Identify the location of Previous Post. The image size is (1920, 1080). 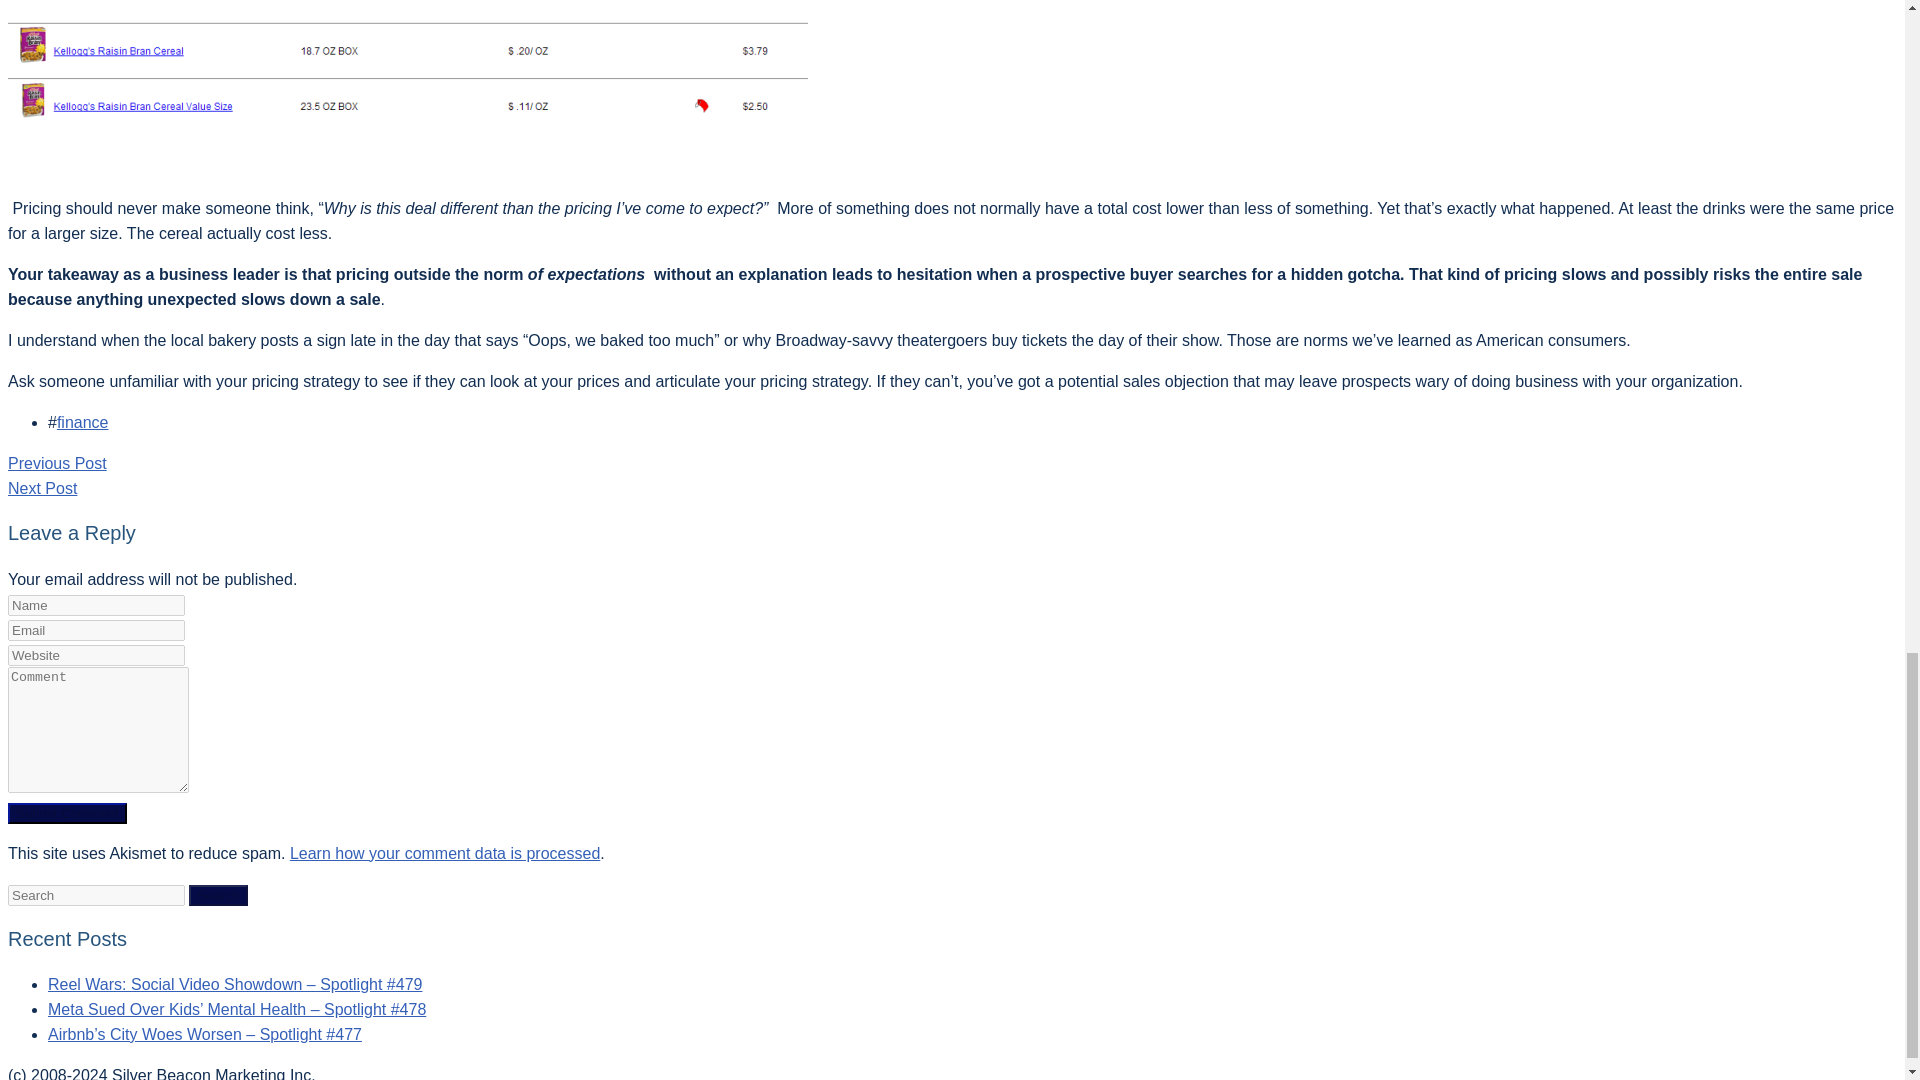
(57, 462).